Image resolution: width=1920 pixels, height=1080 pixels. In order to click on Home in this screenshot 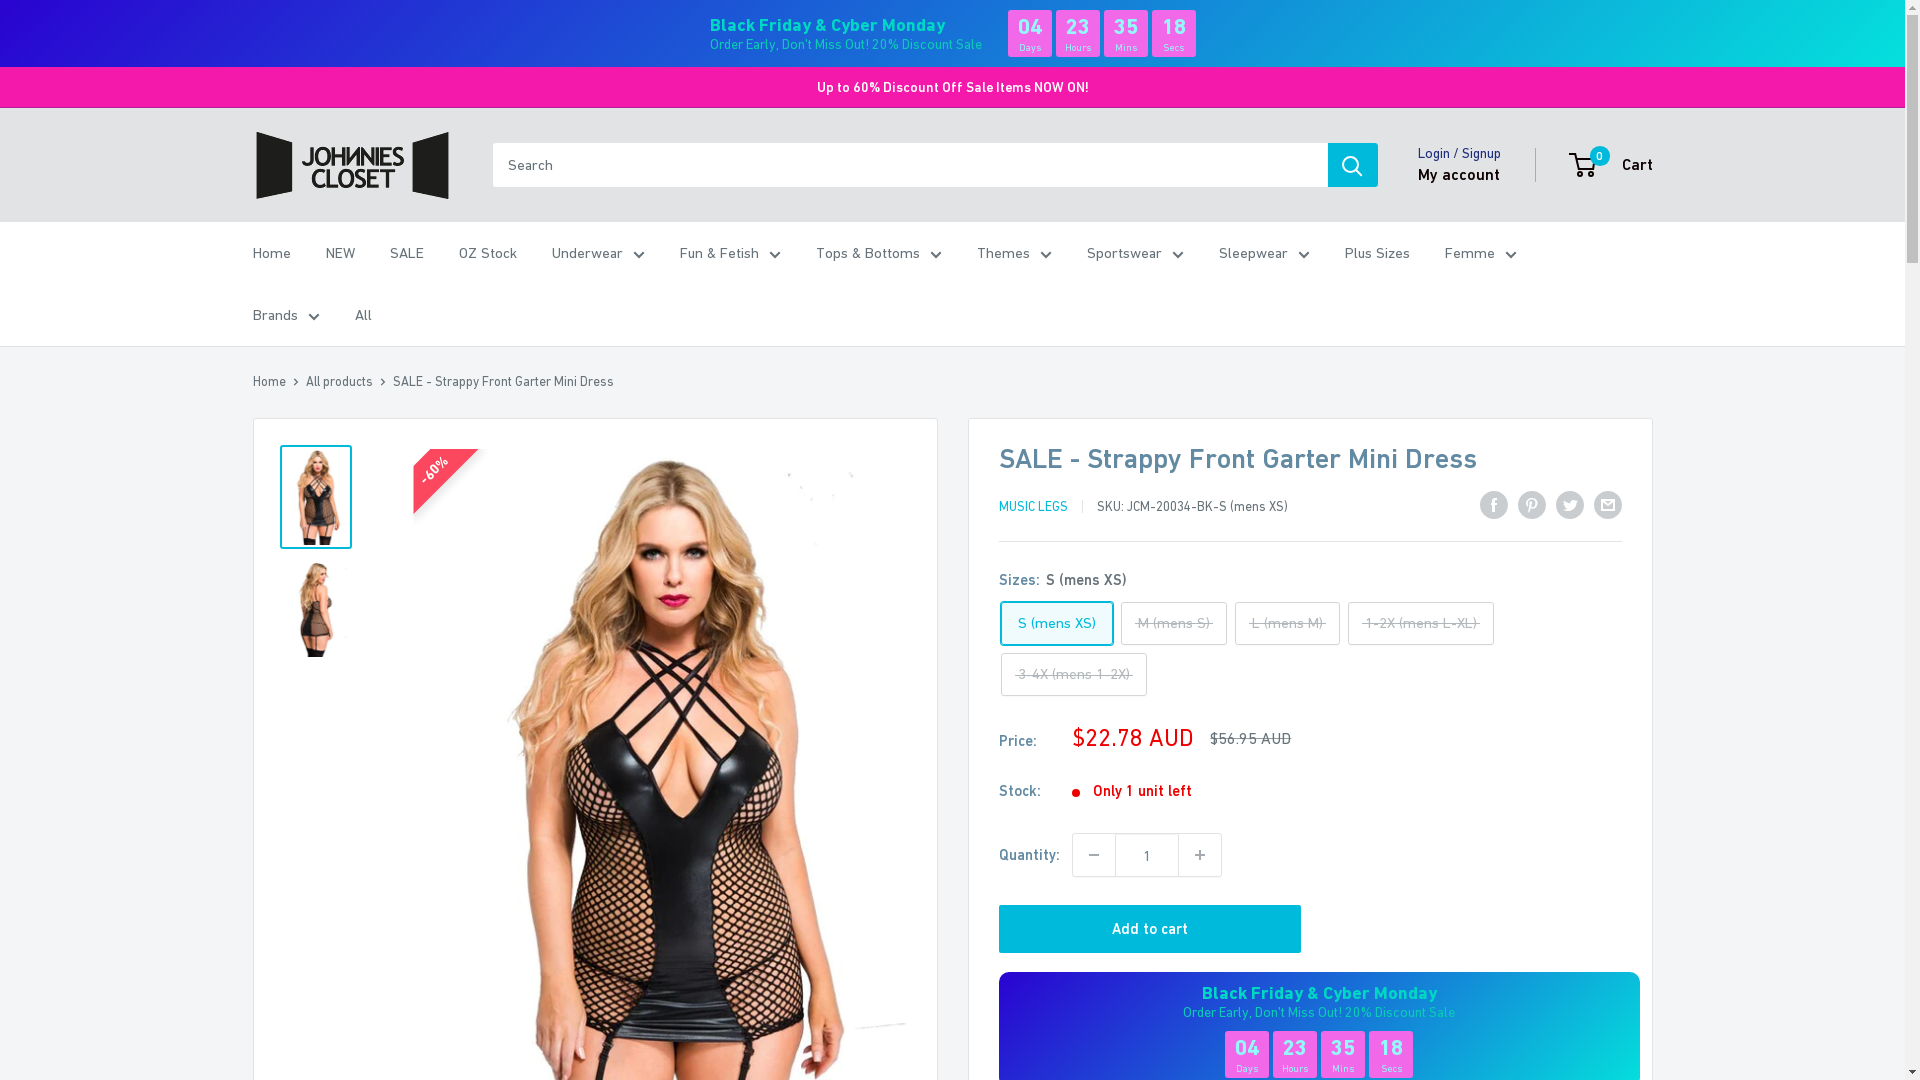, I will do `click(271, 253)`.